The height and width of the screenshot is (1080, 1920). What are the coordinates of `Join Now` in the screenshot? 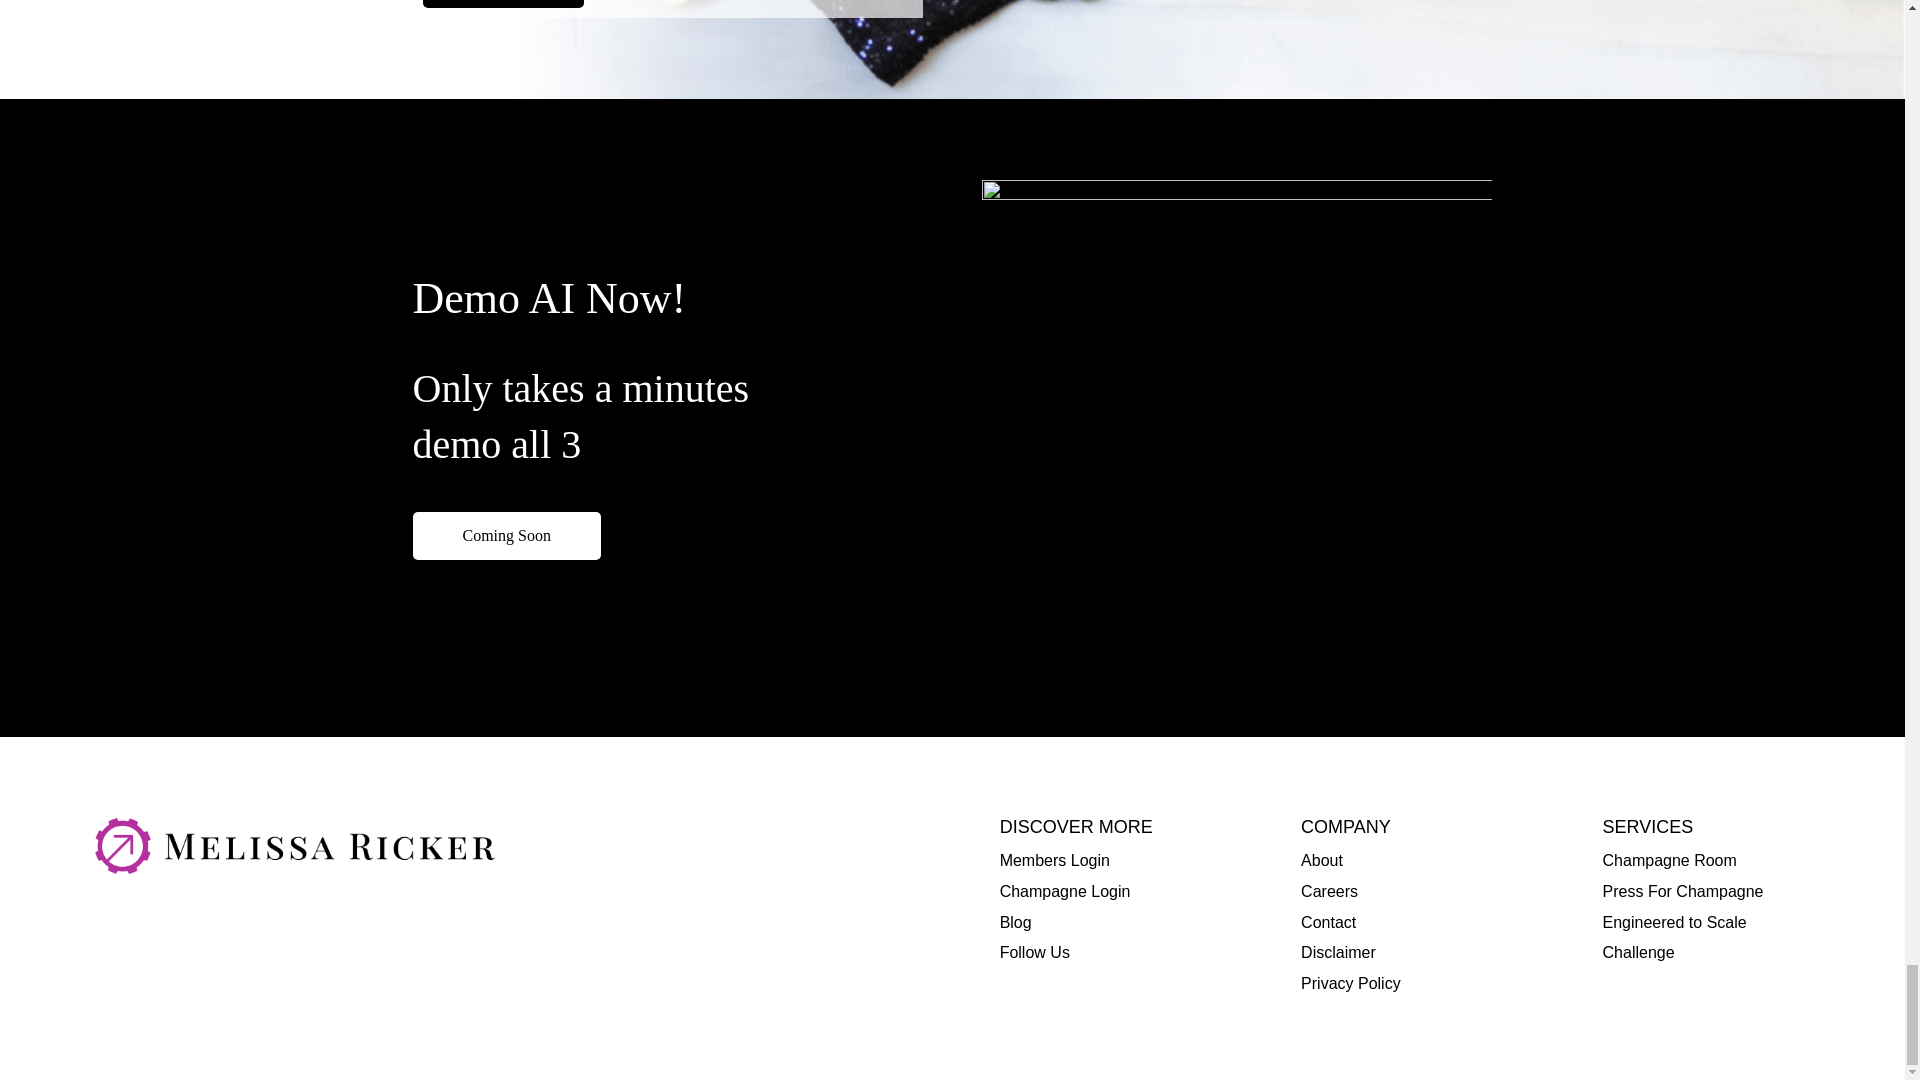 It's located at (502, 4).